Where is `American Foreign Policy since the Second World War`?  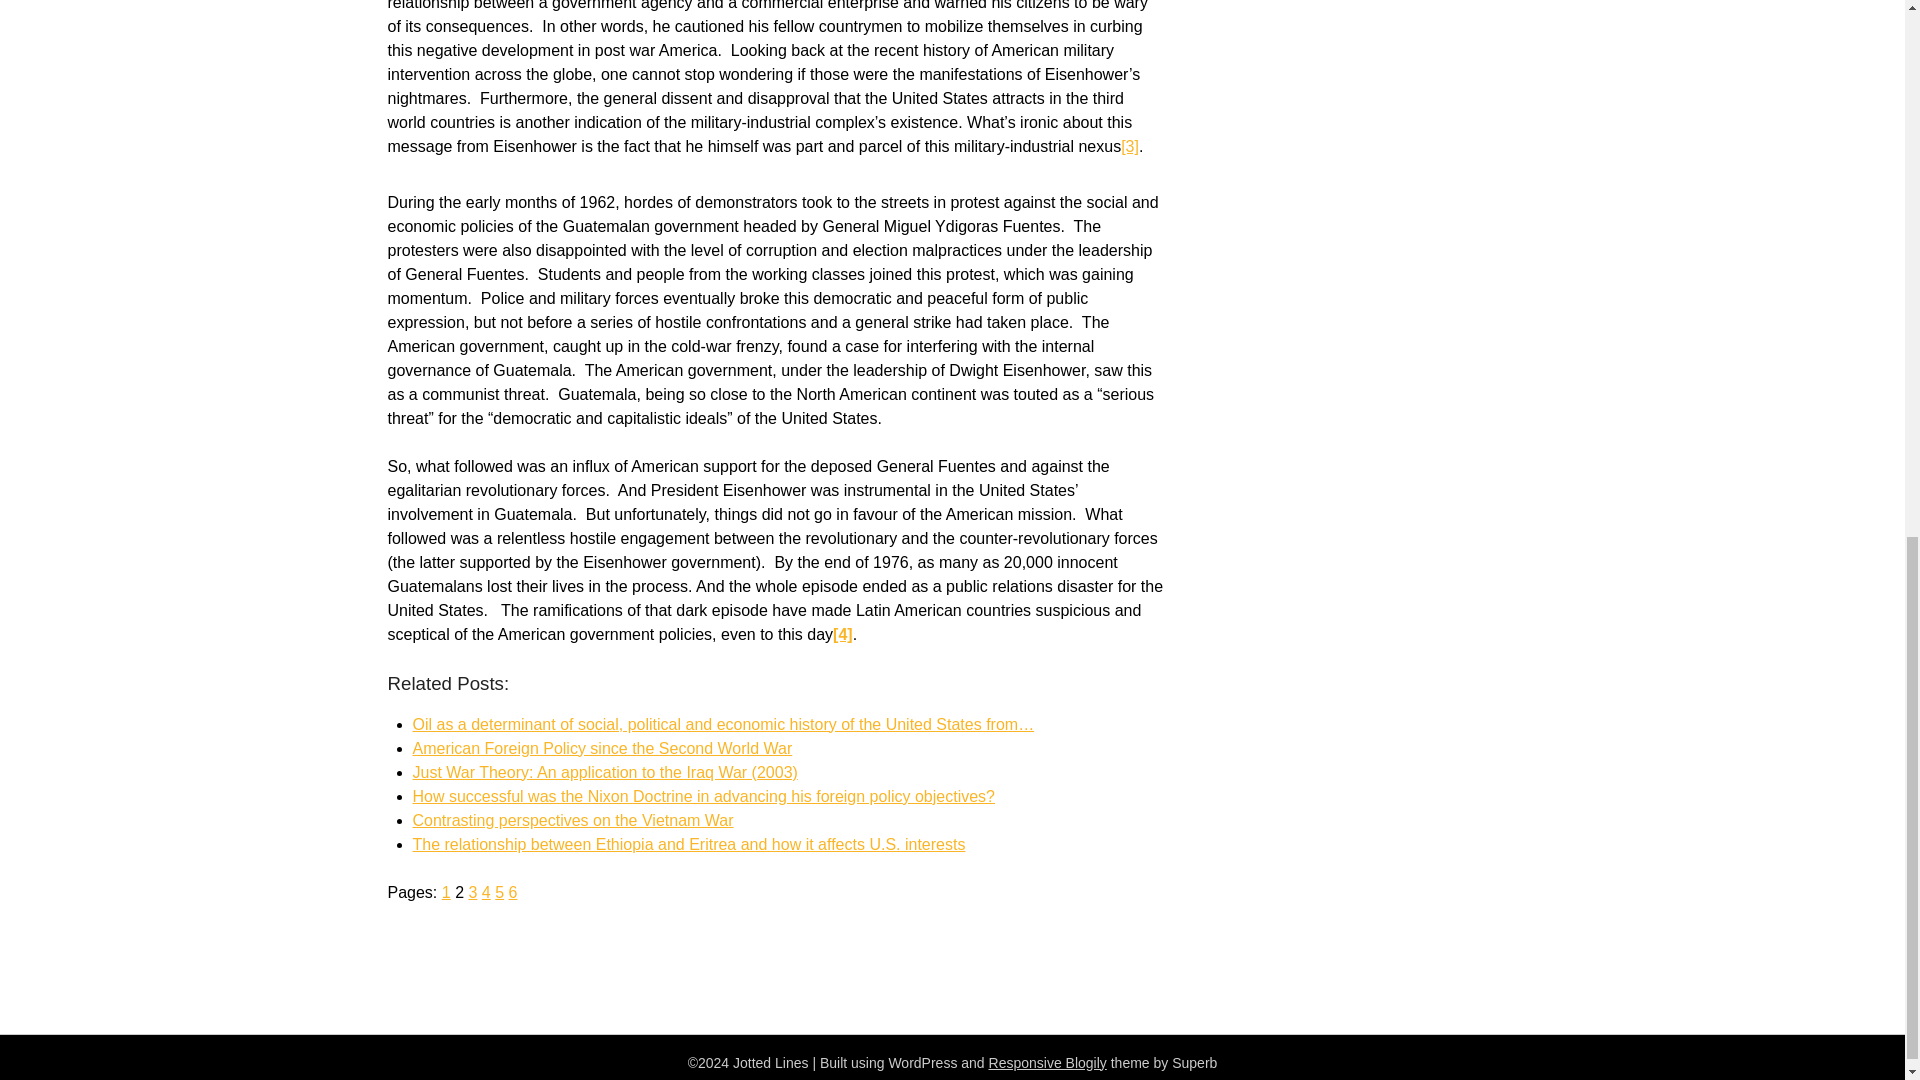 American Foreign Policy since the Second World War is located at coordinates (602, 748).